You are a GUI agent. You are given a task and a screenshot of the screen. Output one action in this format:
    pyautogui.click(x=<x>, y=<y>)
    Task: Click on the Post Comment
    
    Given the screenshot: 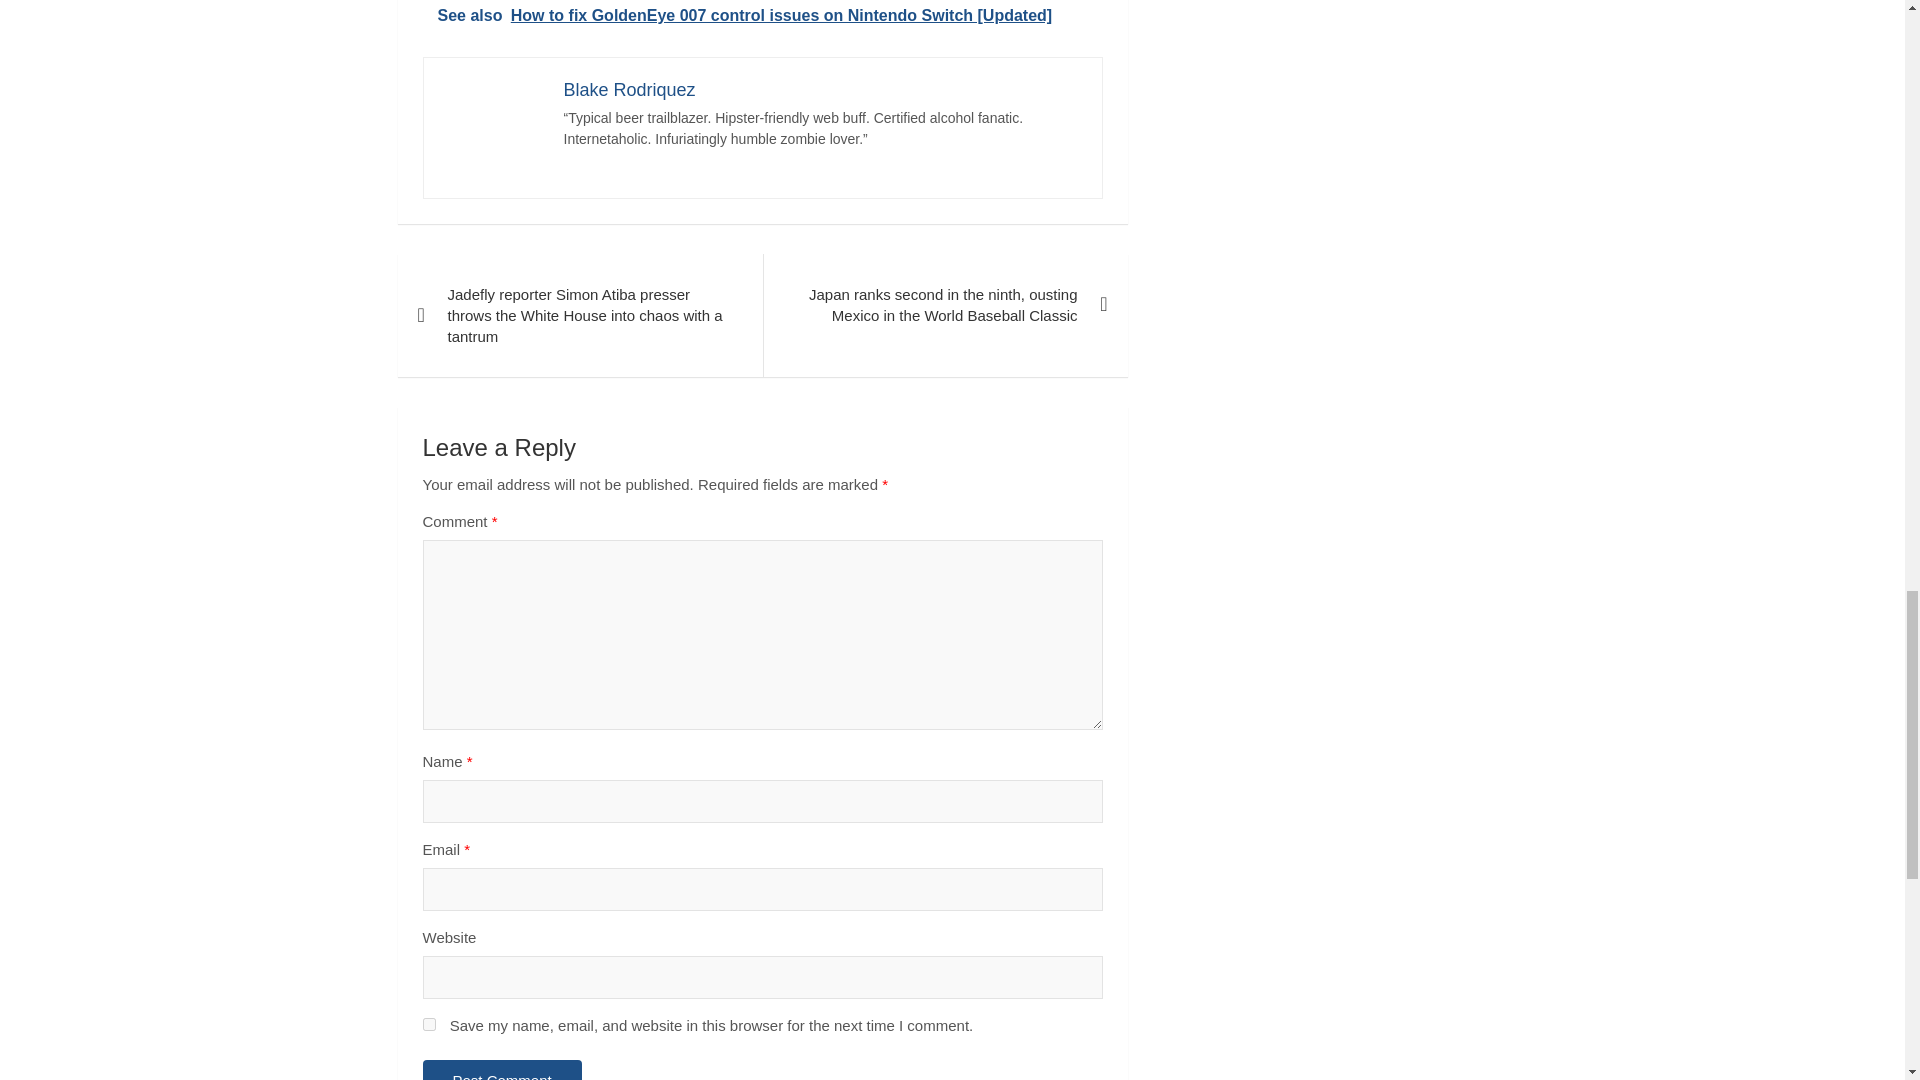 What is the action you would take?
    pyautogui.click(x=502, y=1070)
    